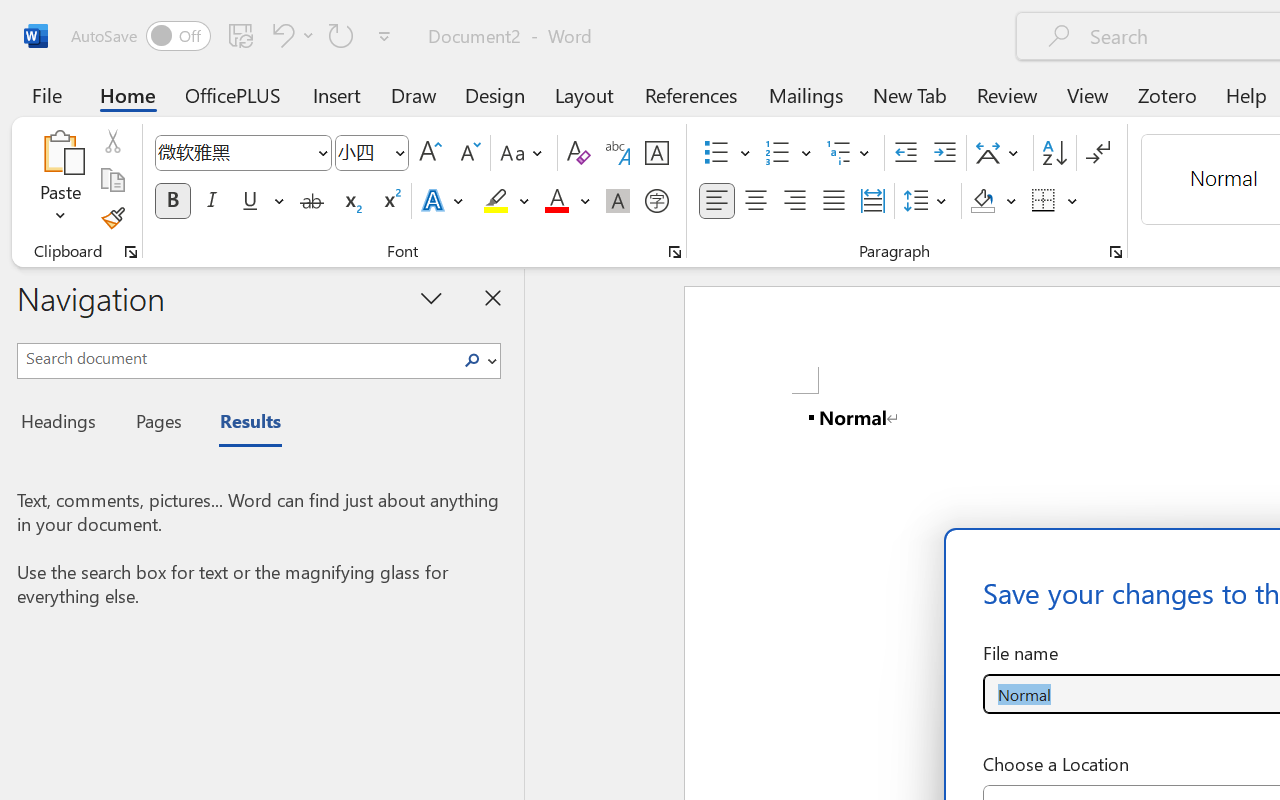 Image resolution: width=1280 pixels, height=800 pixels. Describe the element at coordinates (478, 360) in the screenshot. I see `Search` at that location.